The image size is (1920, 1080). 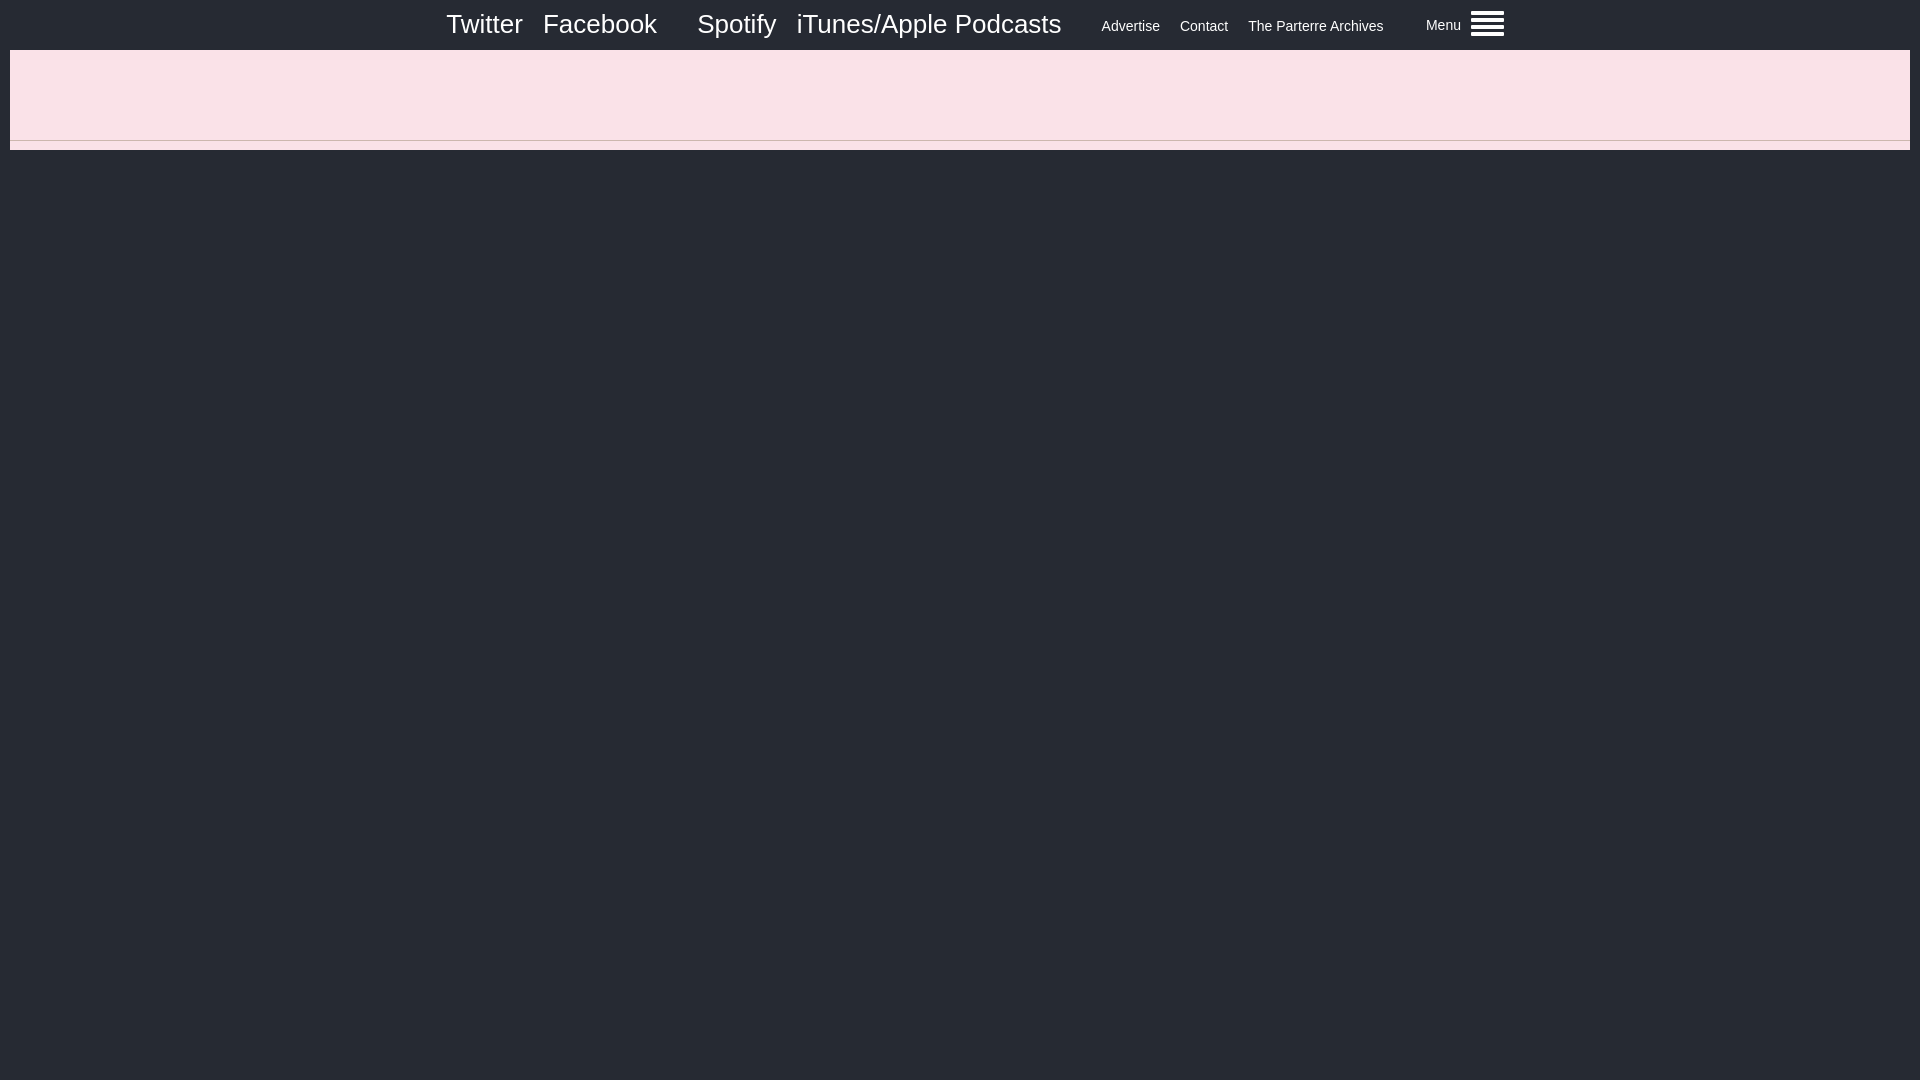 I want to click on Advertise, so click(x=1130, y=26).